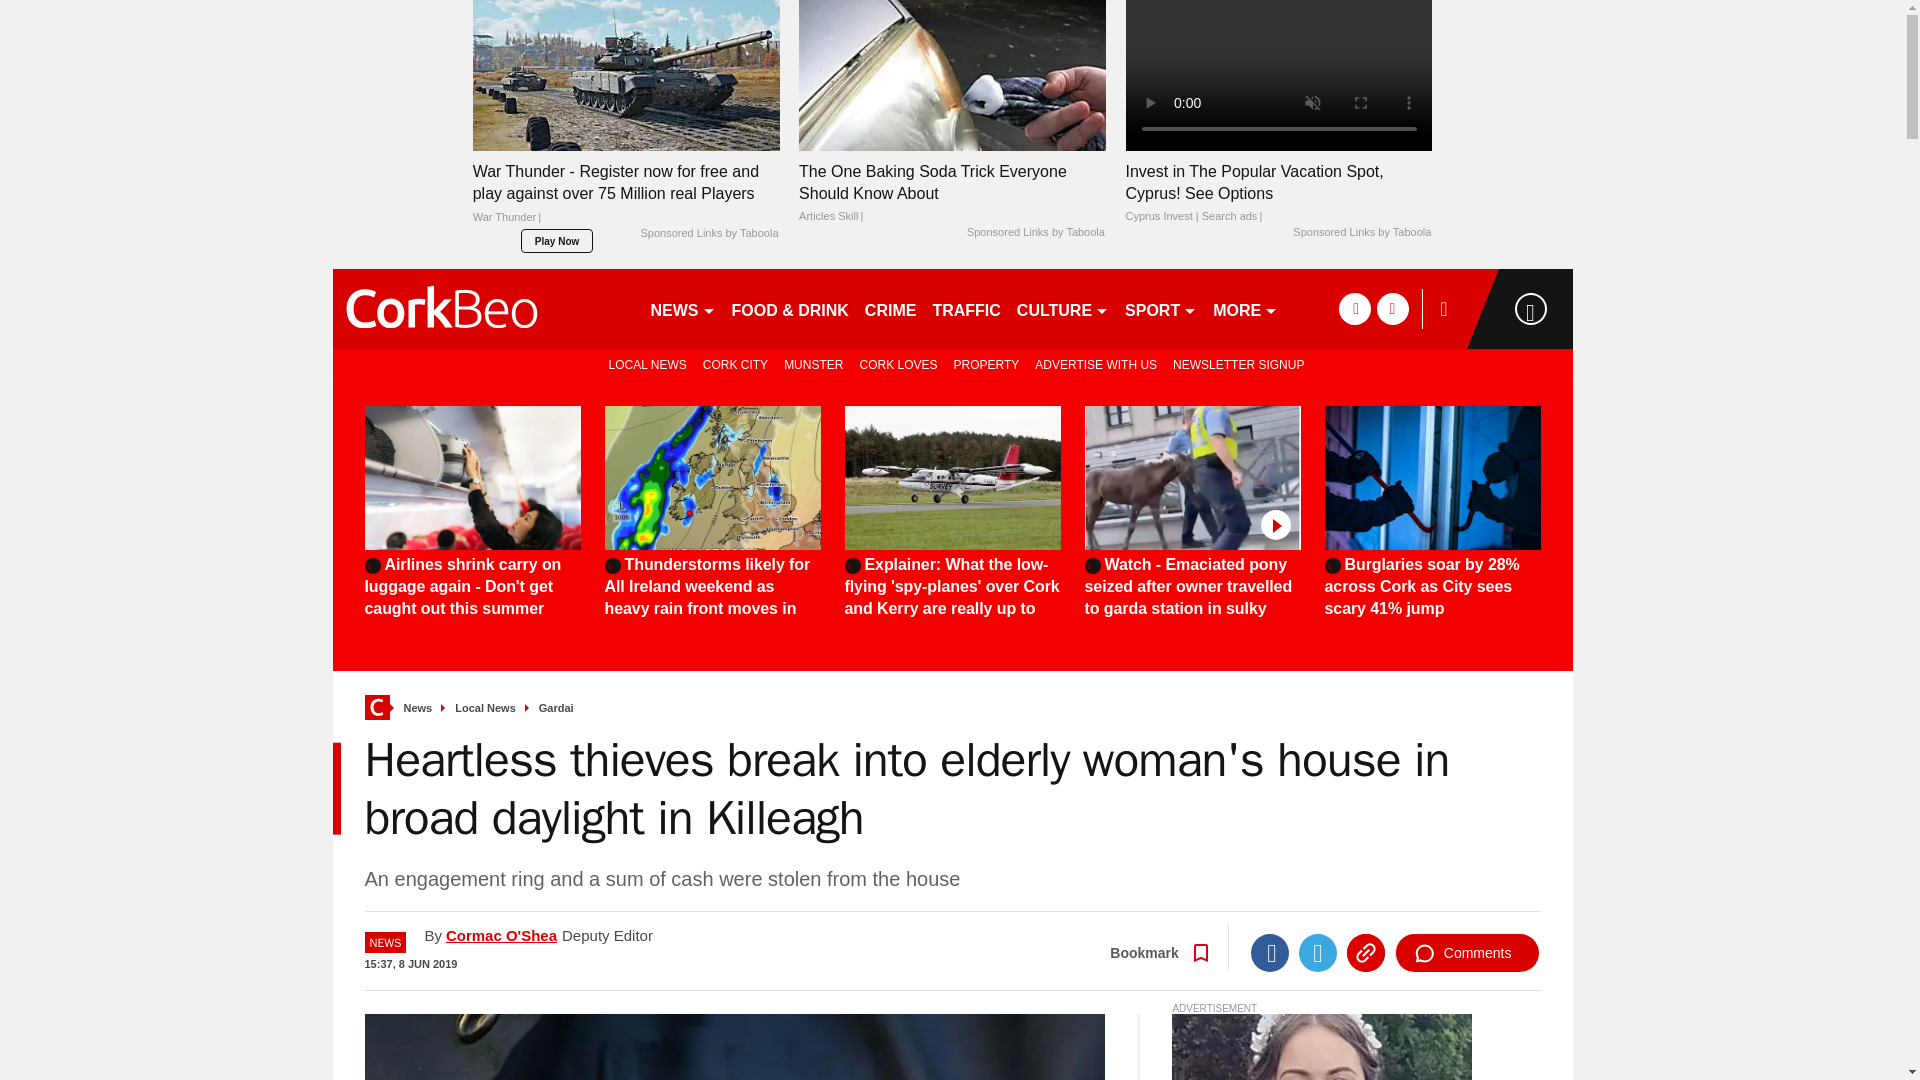  Describe the element at coordinates (1354, 308) in the screenshot. I see `facebook` at that location.